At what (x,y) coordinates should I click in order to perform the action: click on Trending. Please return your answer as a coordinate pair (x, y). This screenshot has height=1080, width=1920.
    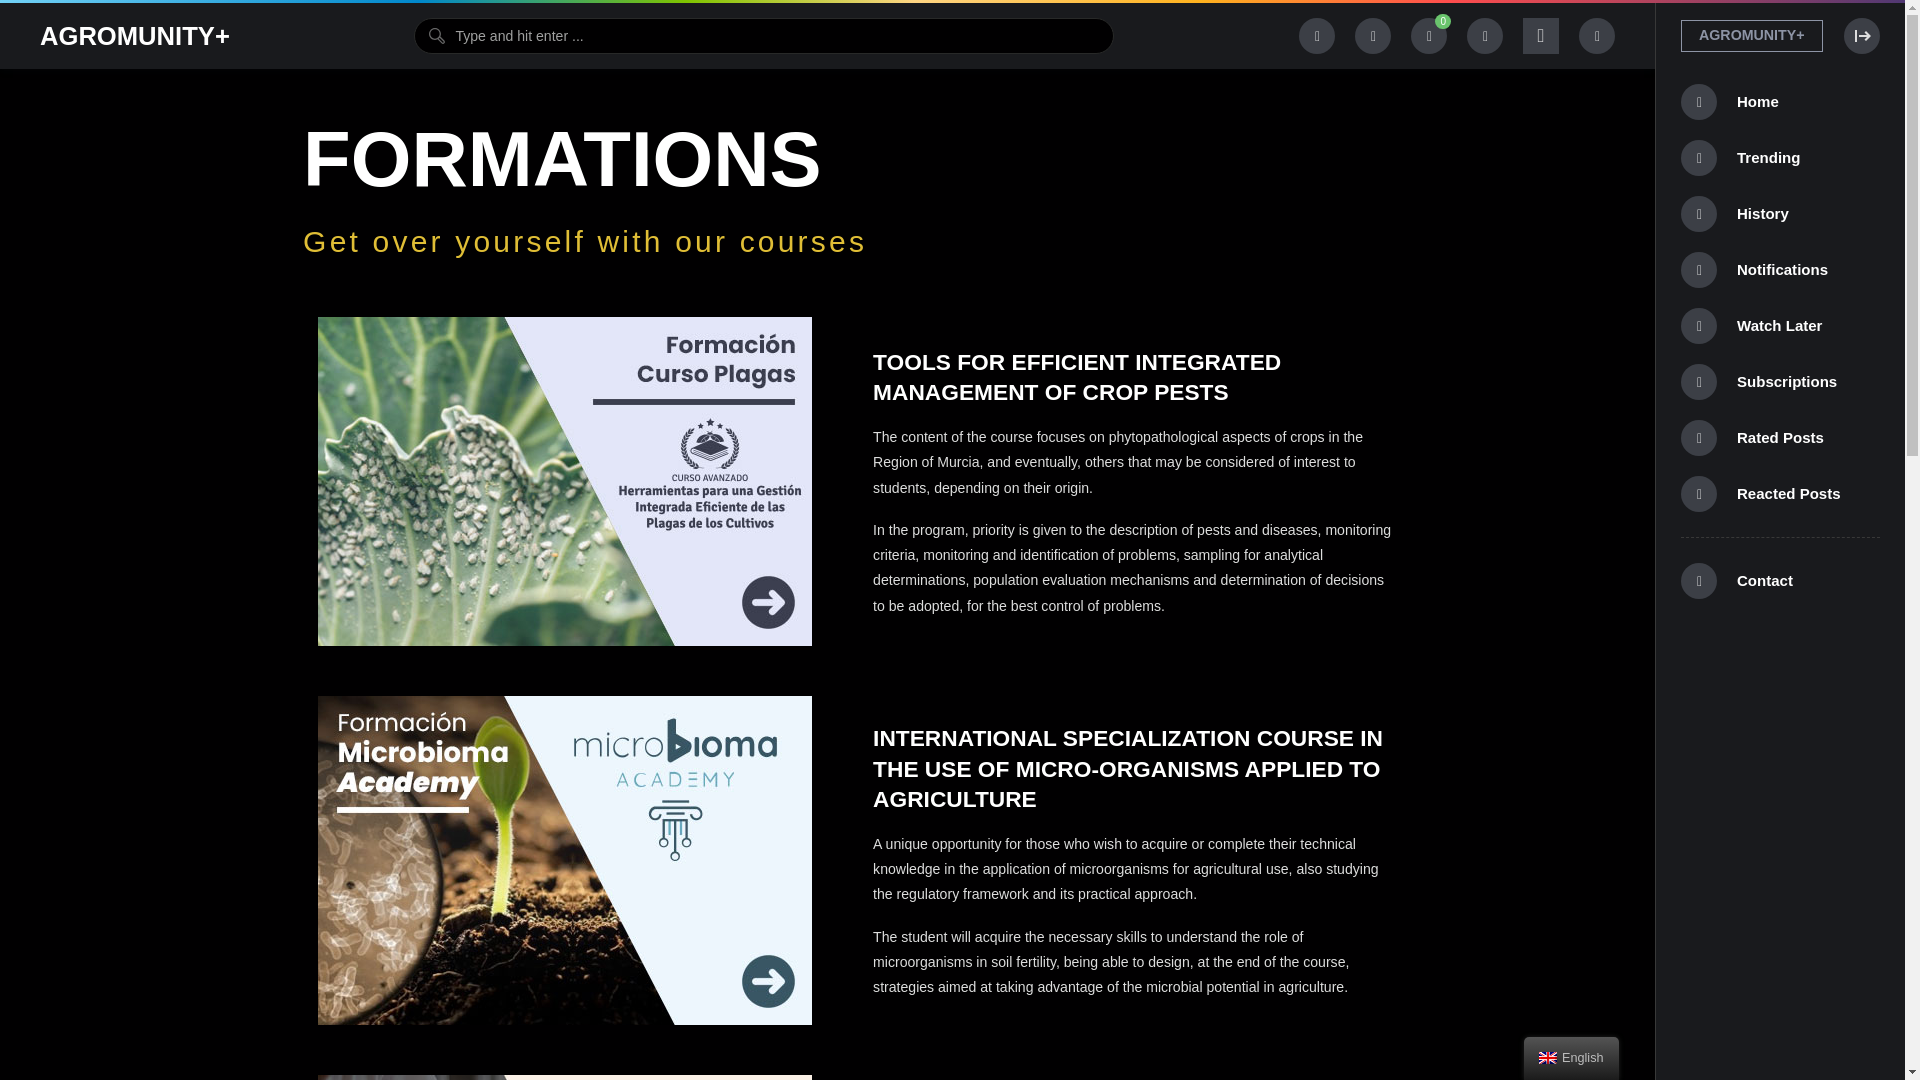
    Looking at the image, I should click on (1780, 157).